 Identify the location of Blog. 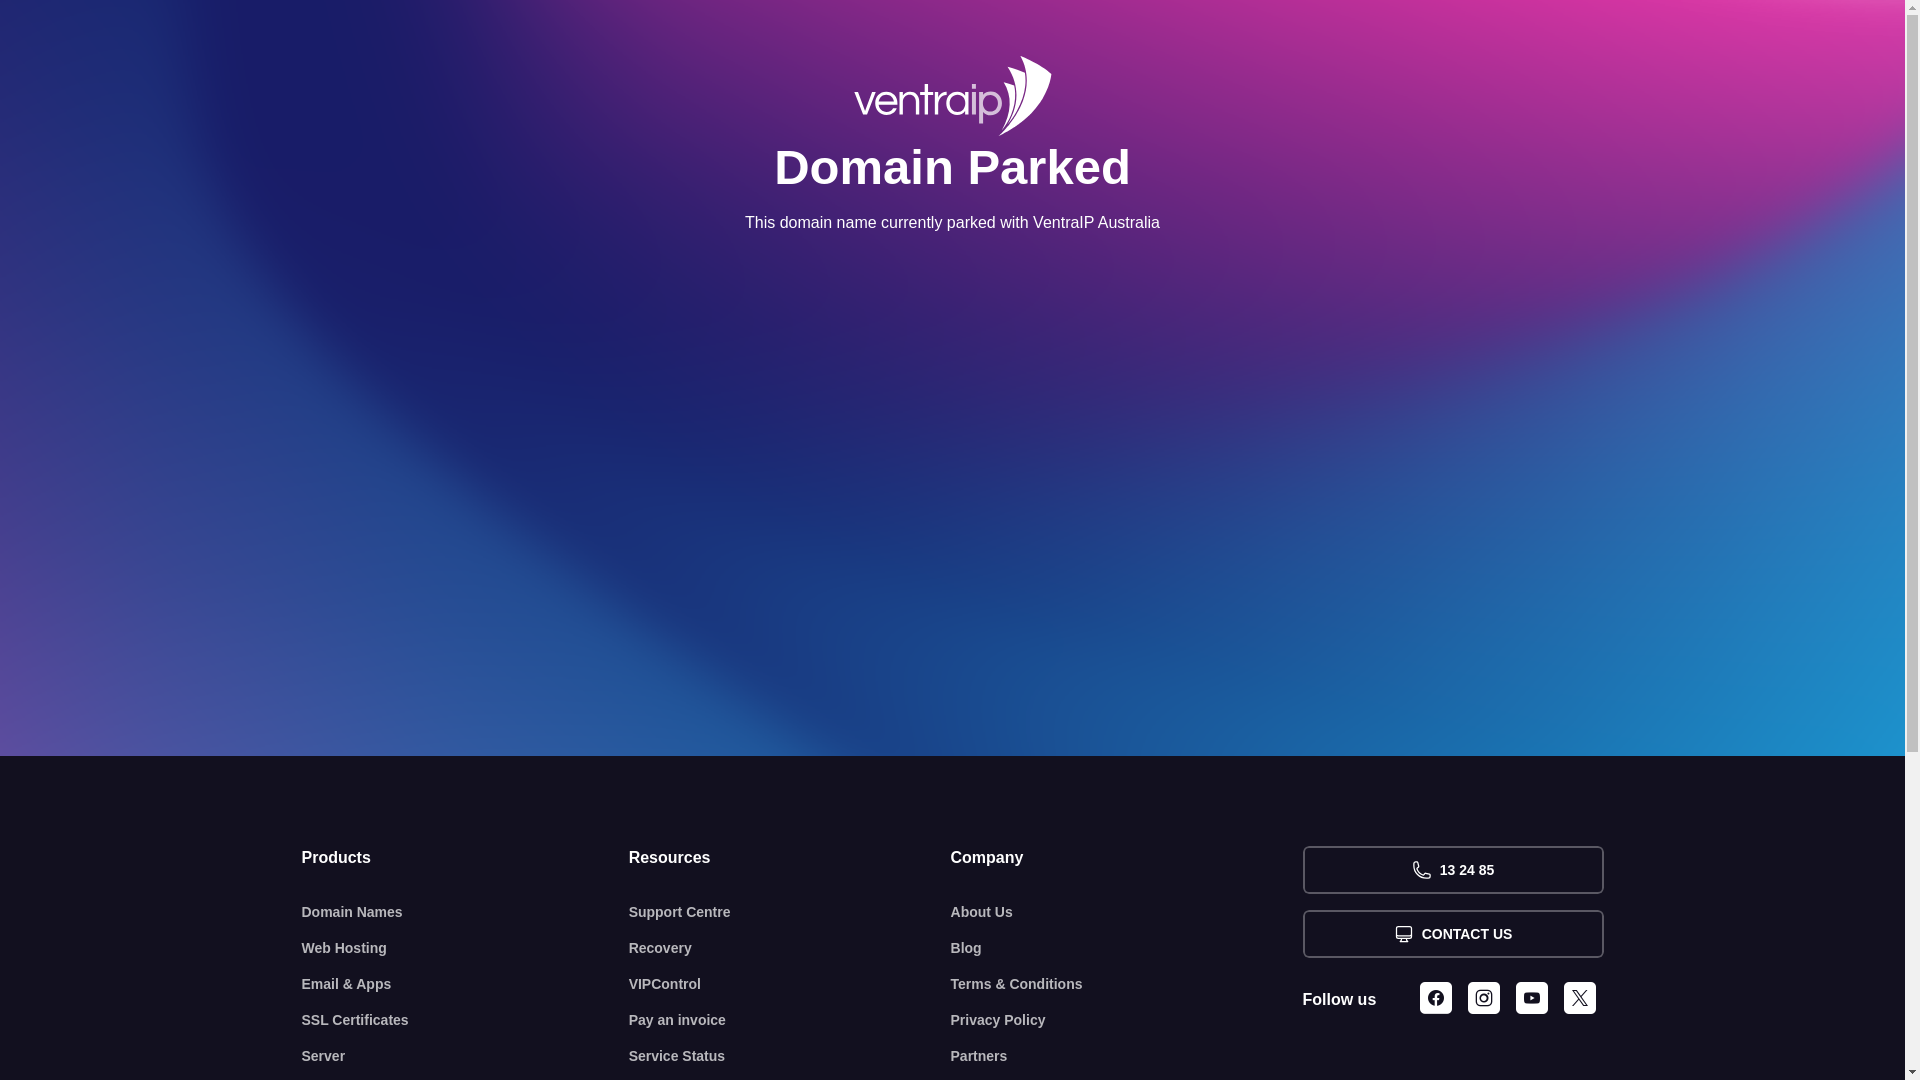
(1127, 948).